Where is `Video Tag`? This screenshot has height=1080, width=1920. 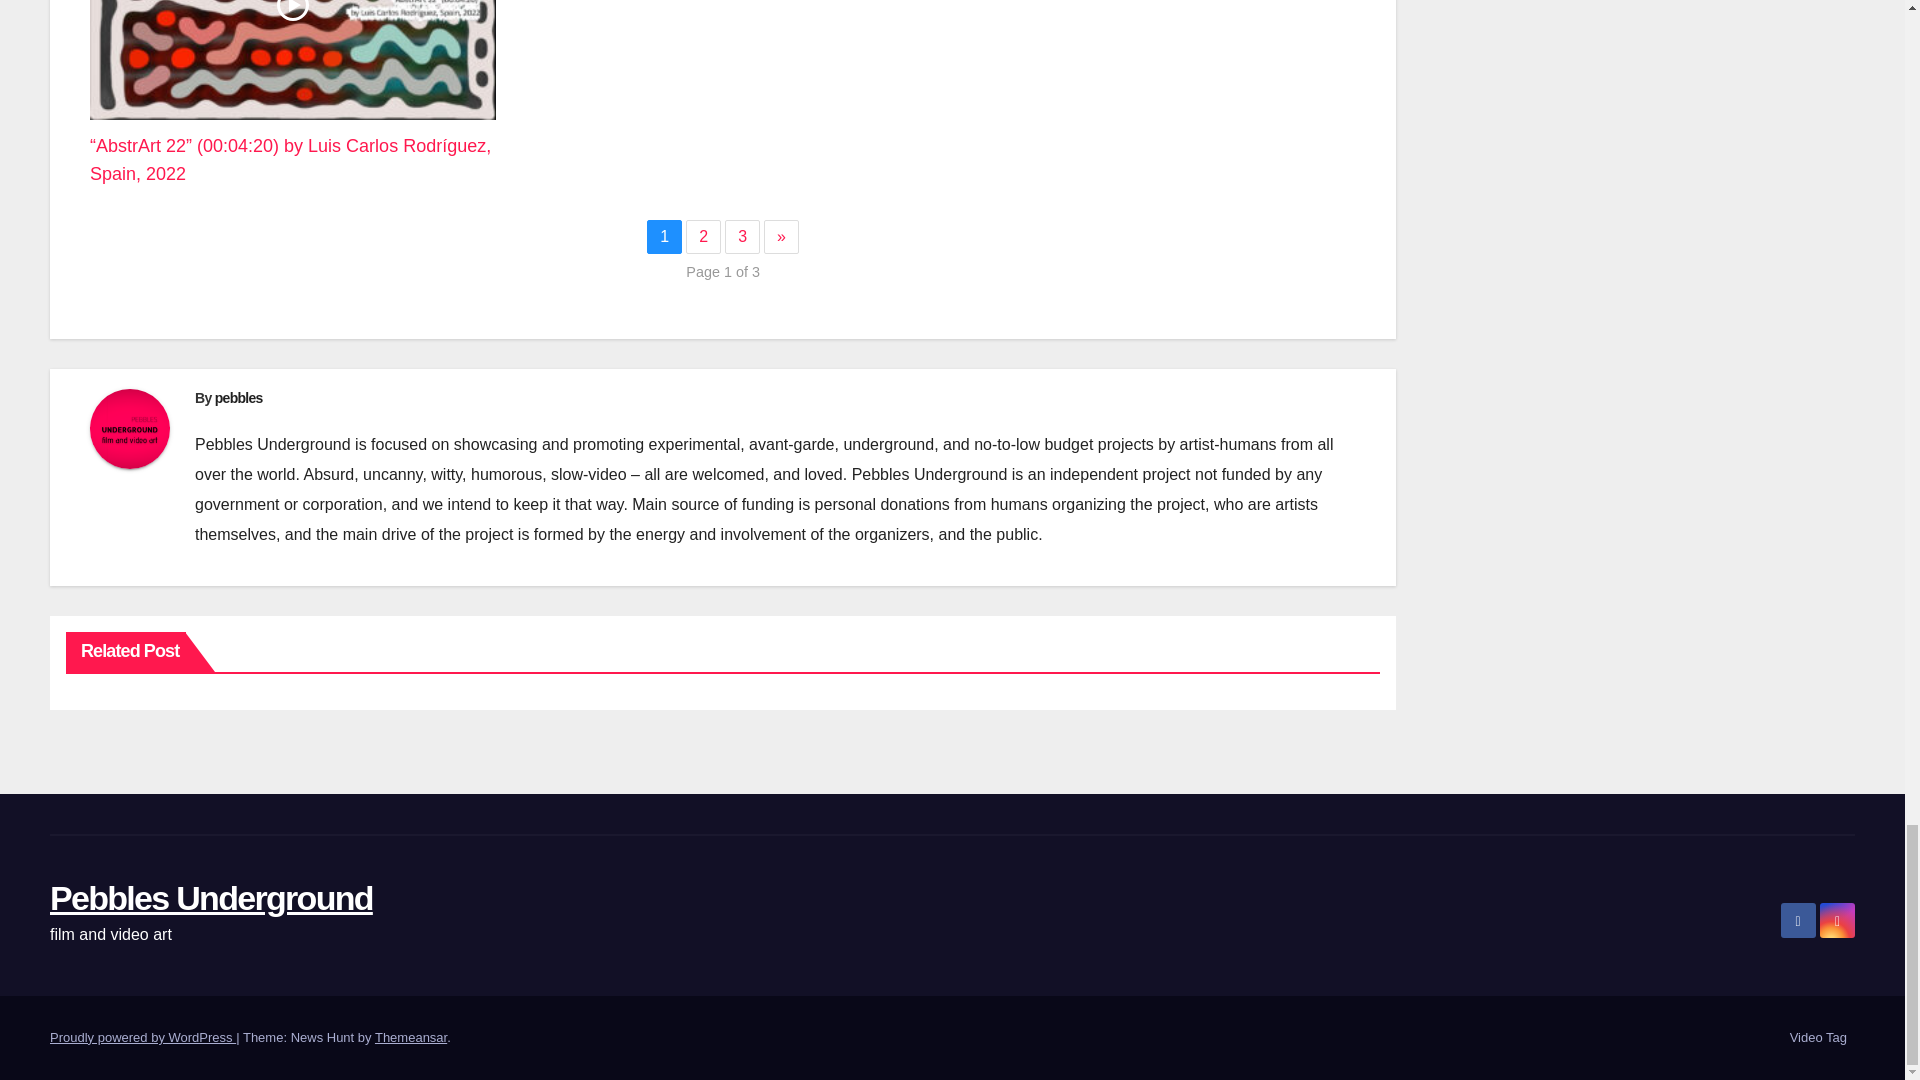
Video Tag is located at coordinates (1818, 1038).